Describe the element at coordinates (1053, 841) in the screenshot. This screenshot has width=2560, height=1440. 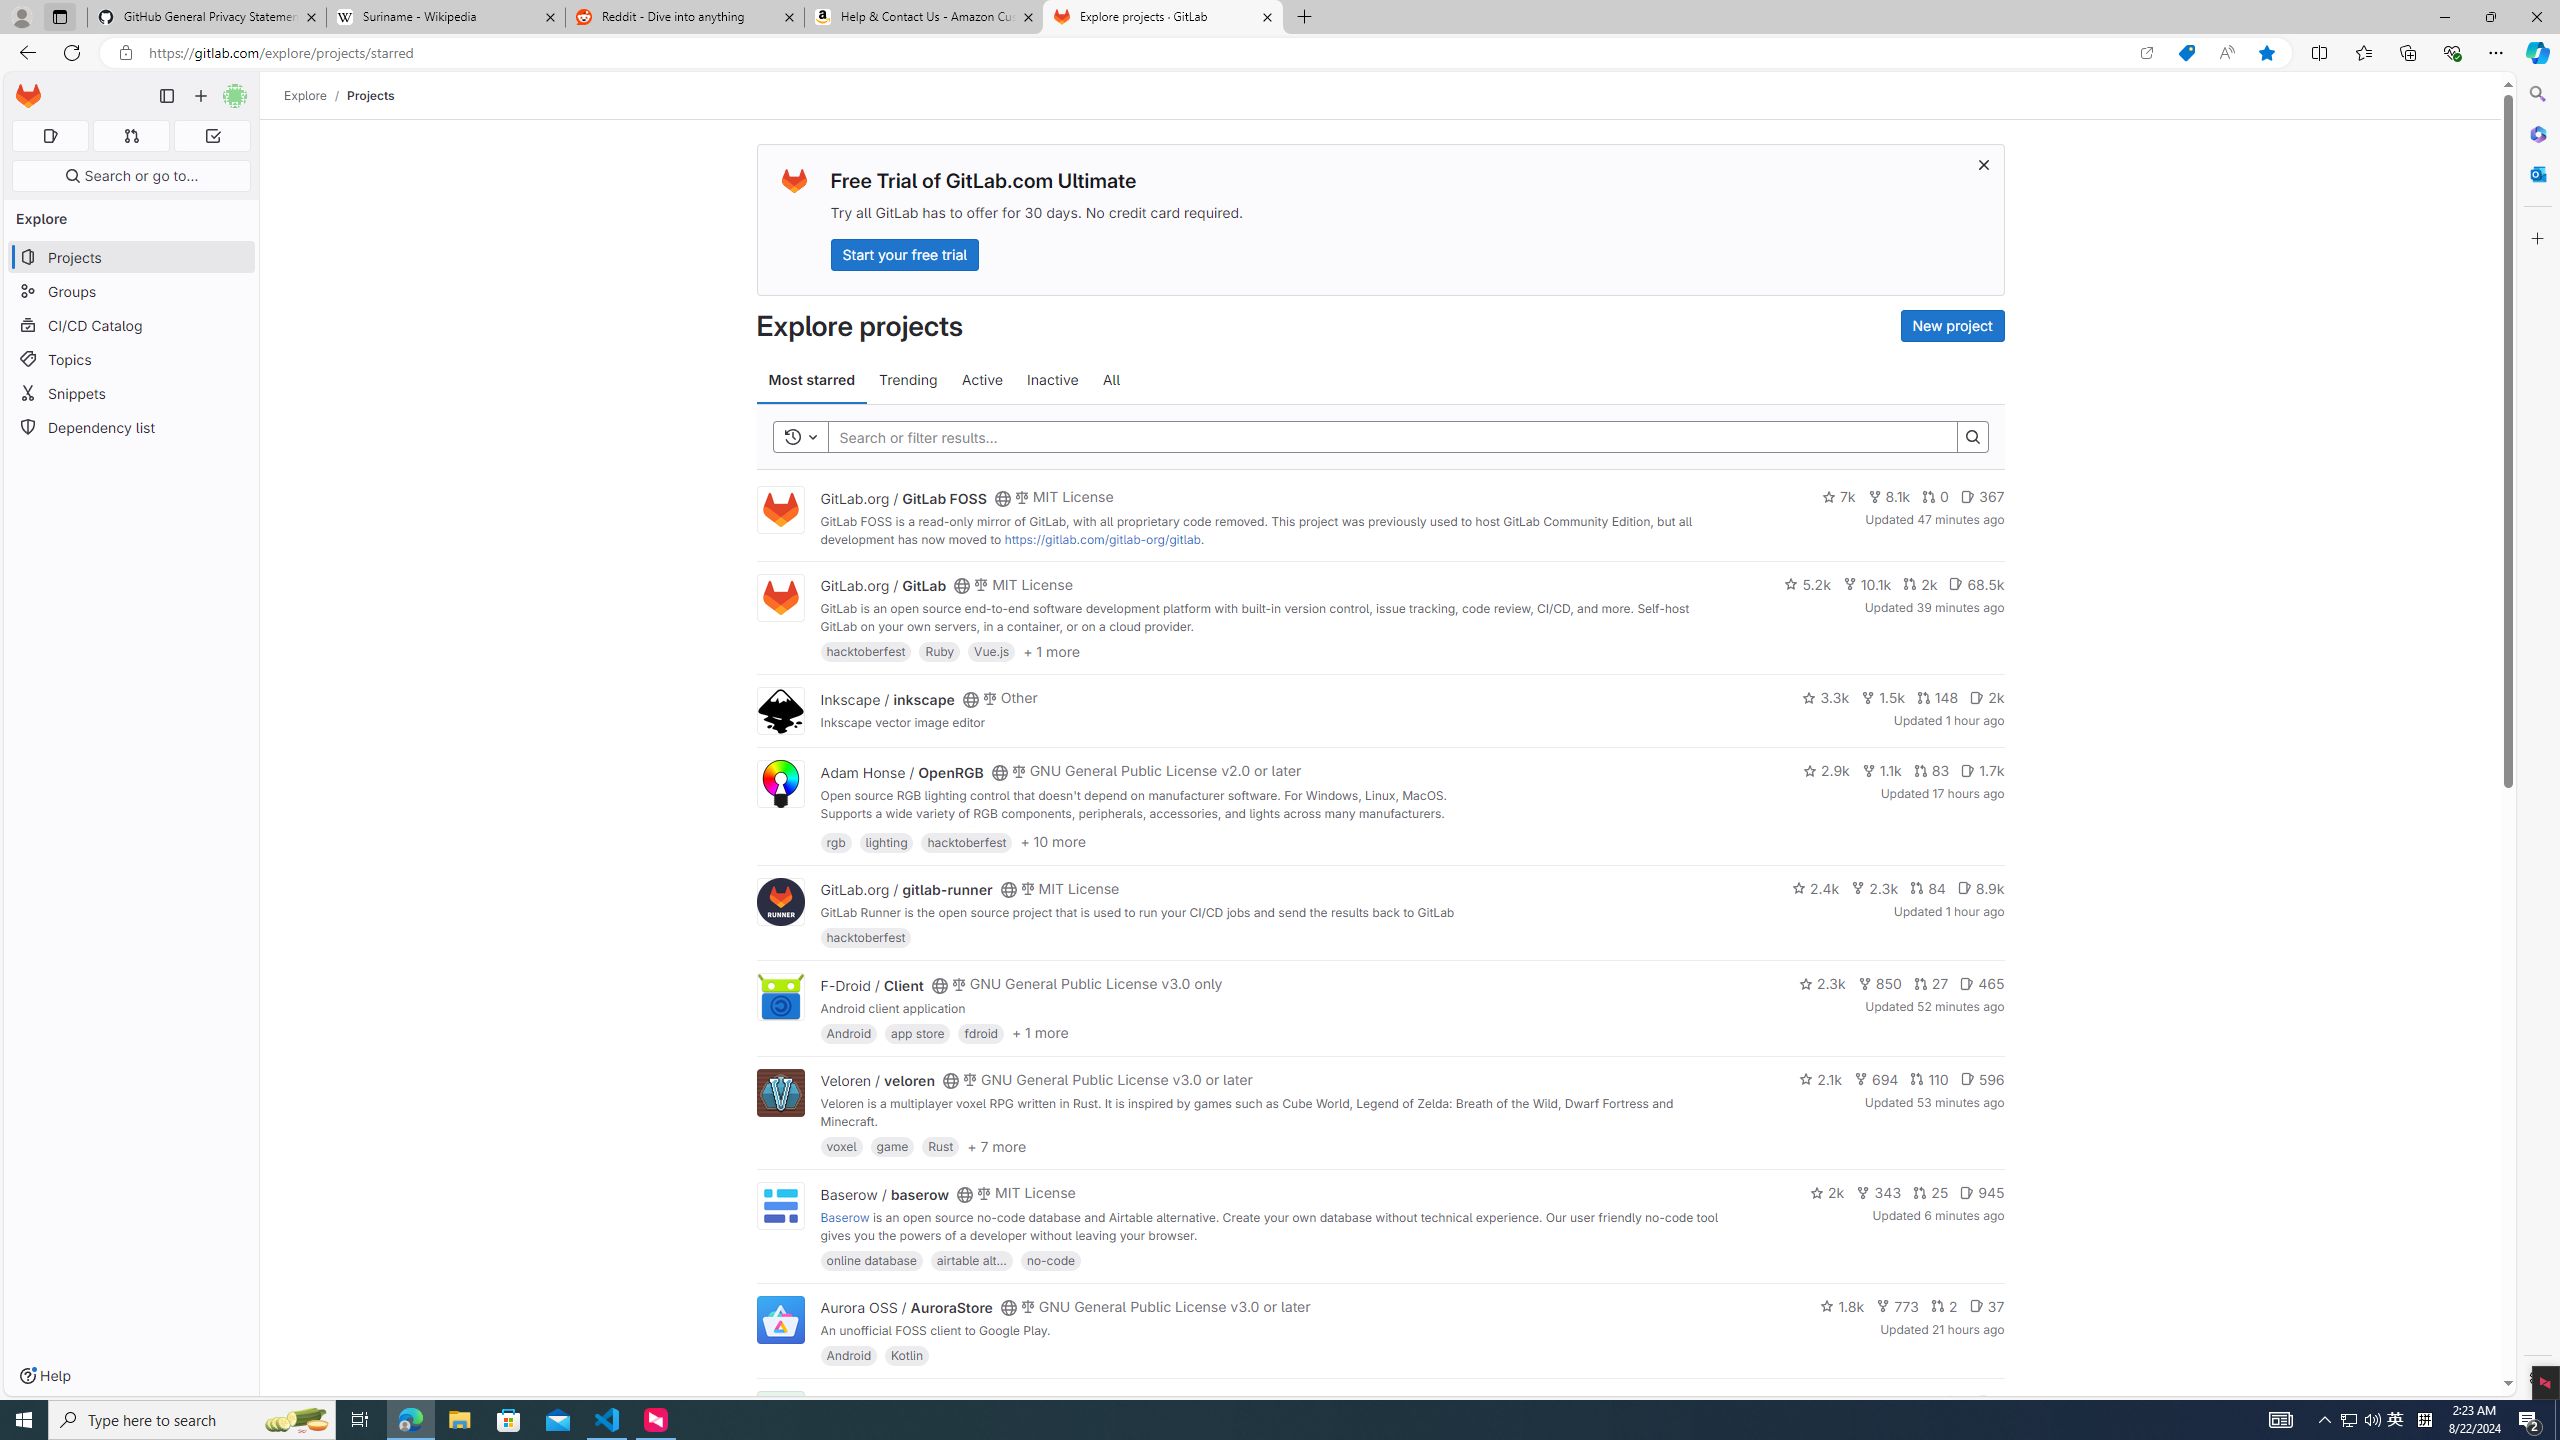
I see `+ 10 more` at that location.